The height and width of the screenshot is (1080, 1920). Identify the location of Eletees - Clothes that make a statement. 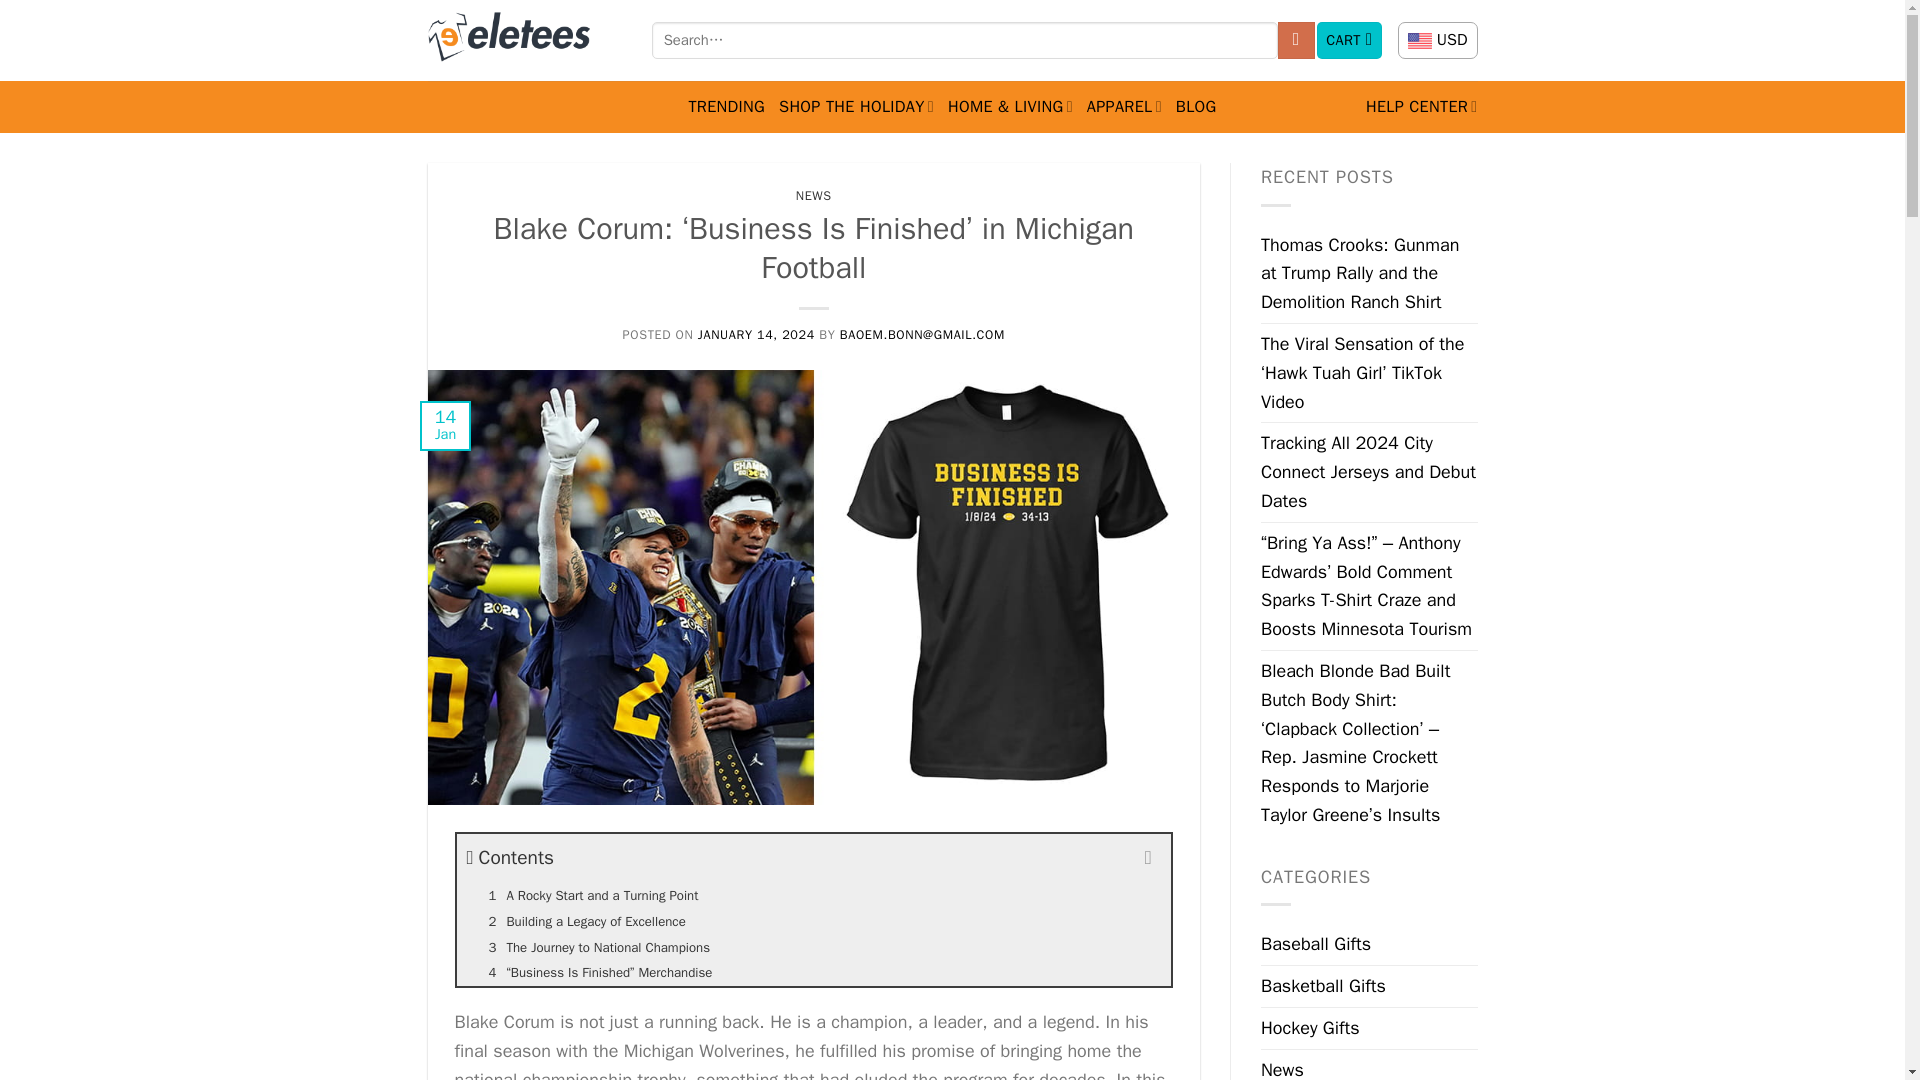
(525, 40).